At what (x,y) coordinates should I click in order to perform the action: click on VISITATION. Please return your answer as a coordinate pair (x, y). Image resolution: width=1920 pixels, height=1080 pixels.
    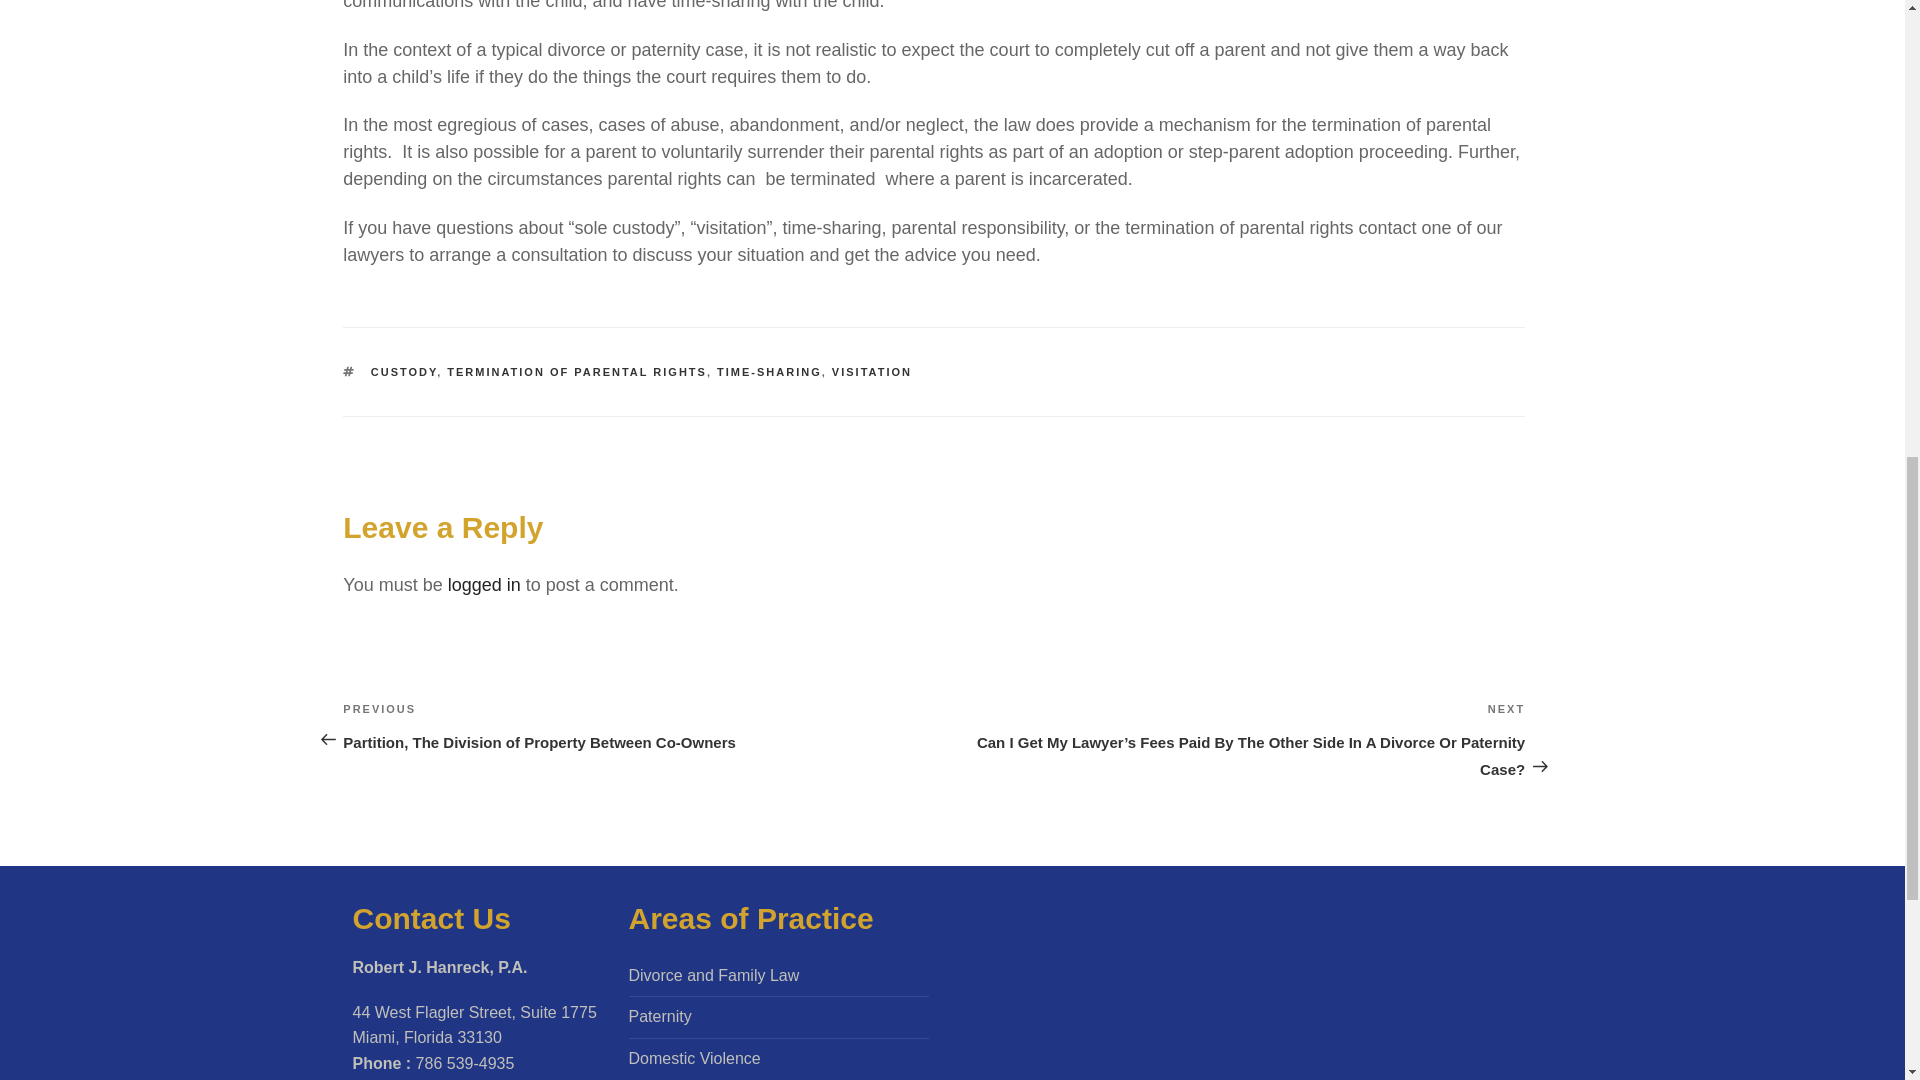
    Looking at the image, I should click on (872, 372).